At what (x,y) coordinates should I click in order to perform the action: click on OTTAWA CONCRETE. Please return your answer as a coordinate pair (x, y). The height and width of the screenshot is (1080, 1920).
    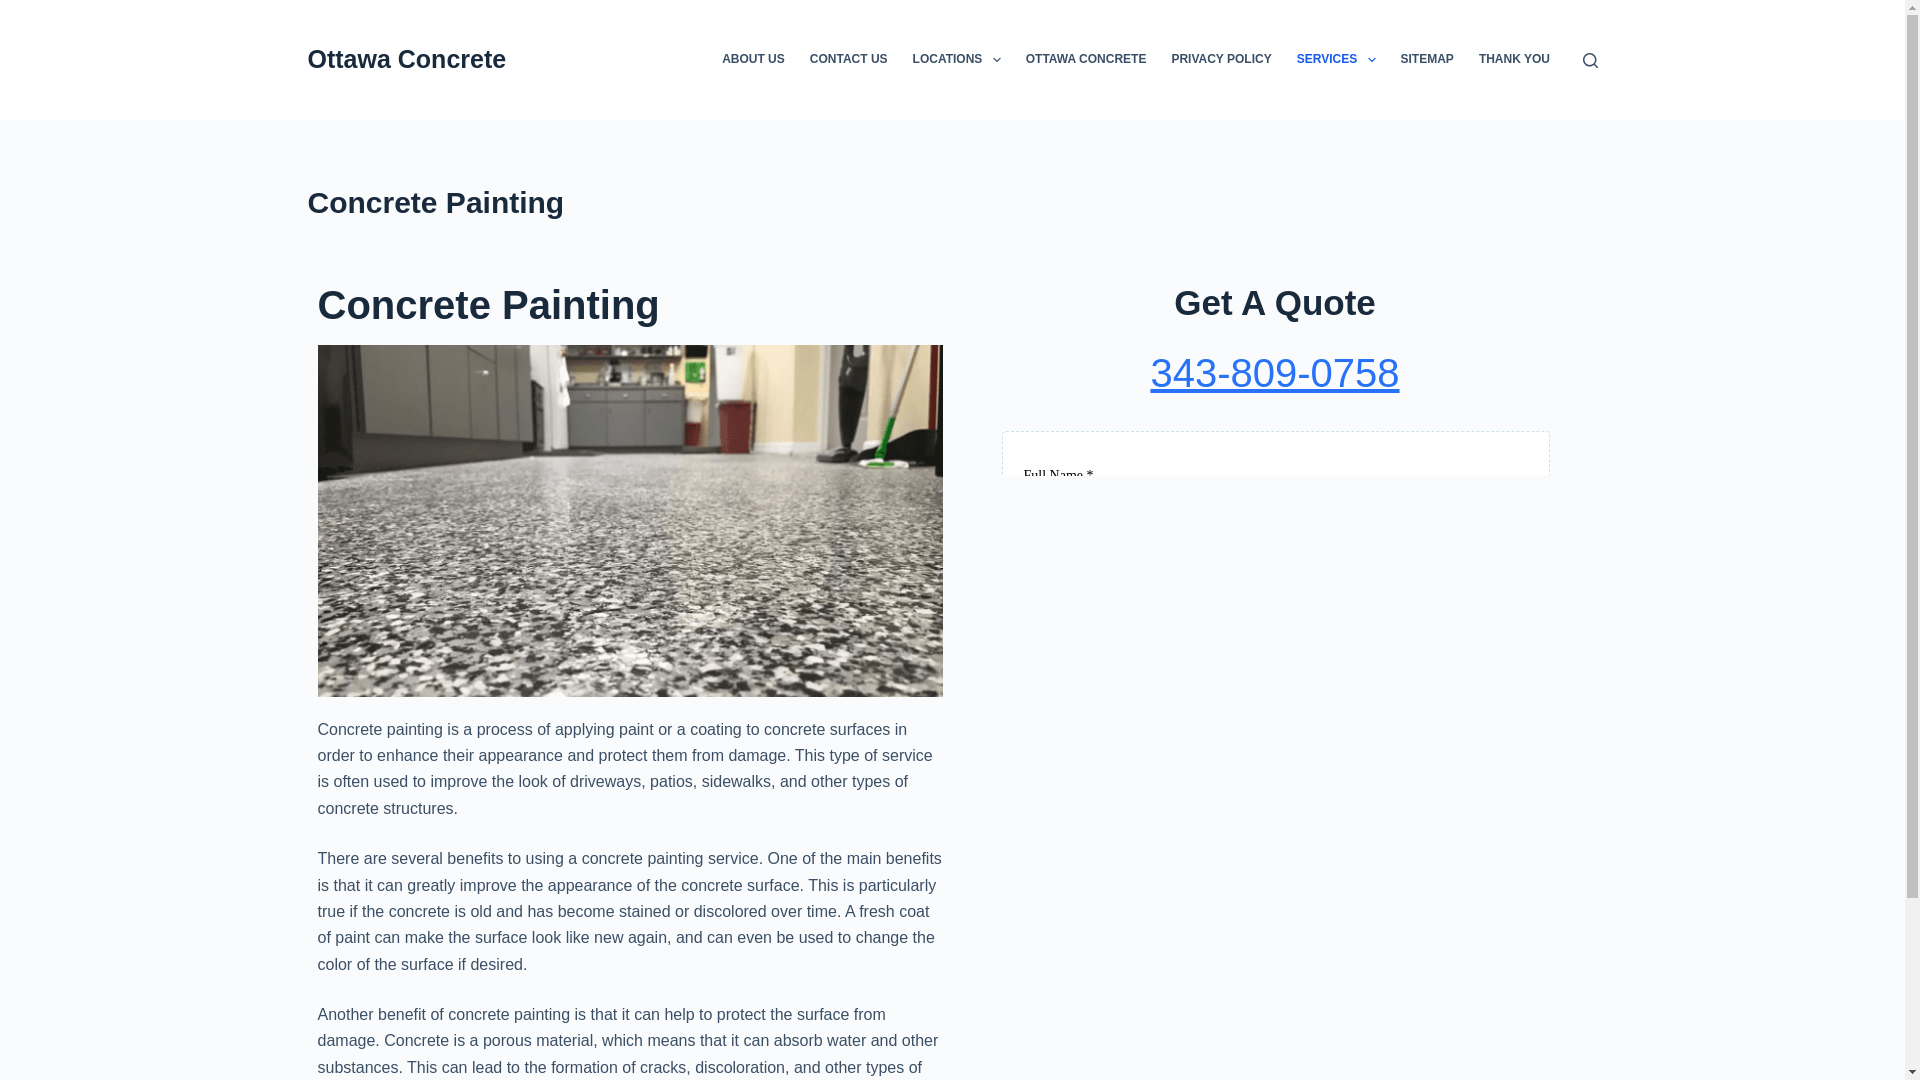
    Looking at the image, I should click on (1086, 60).